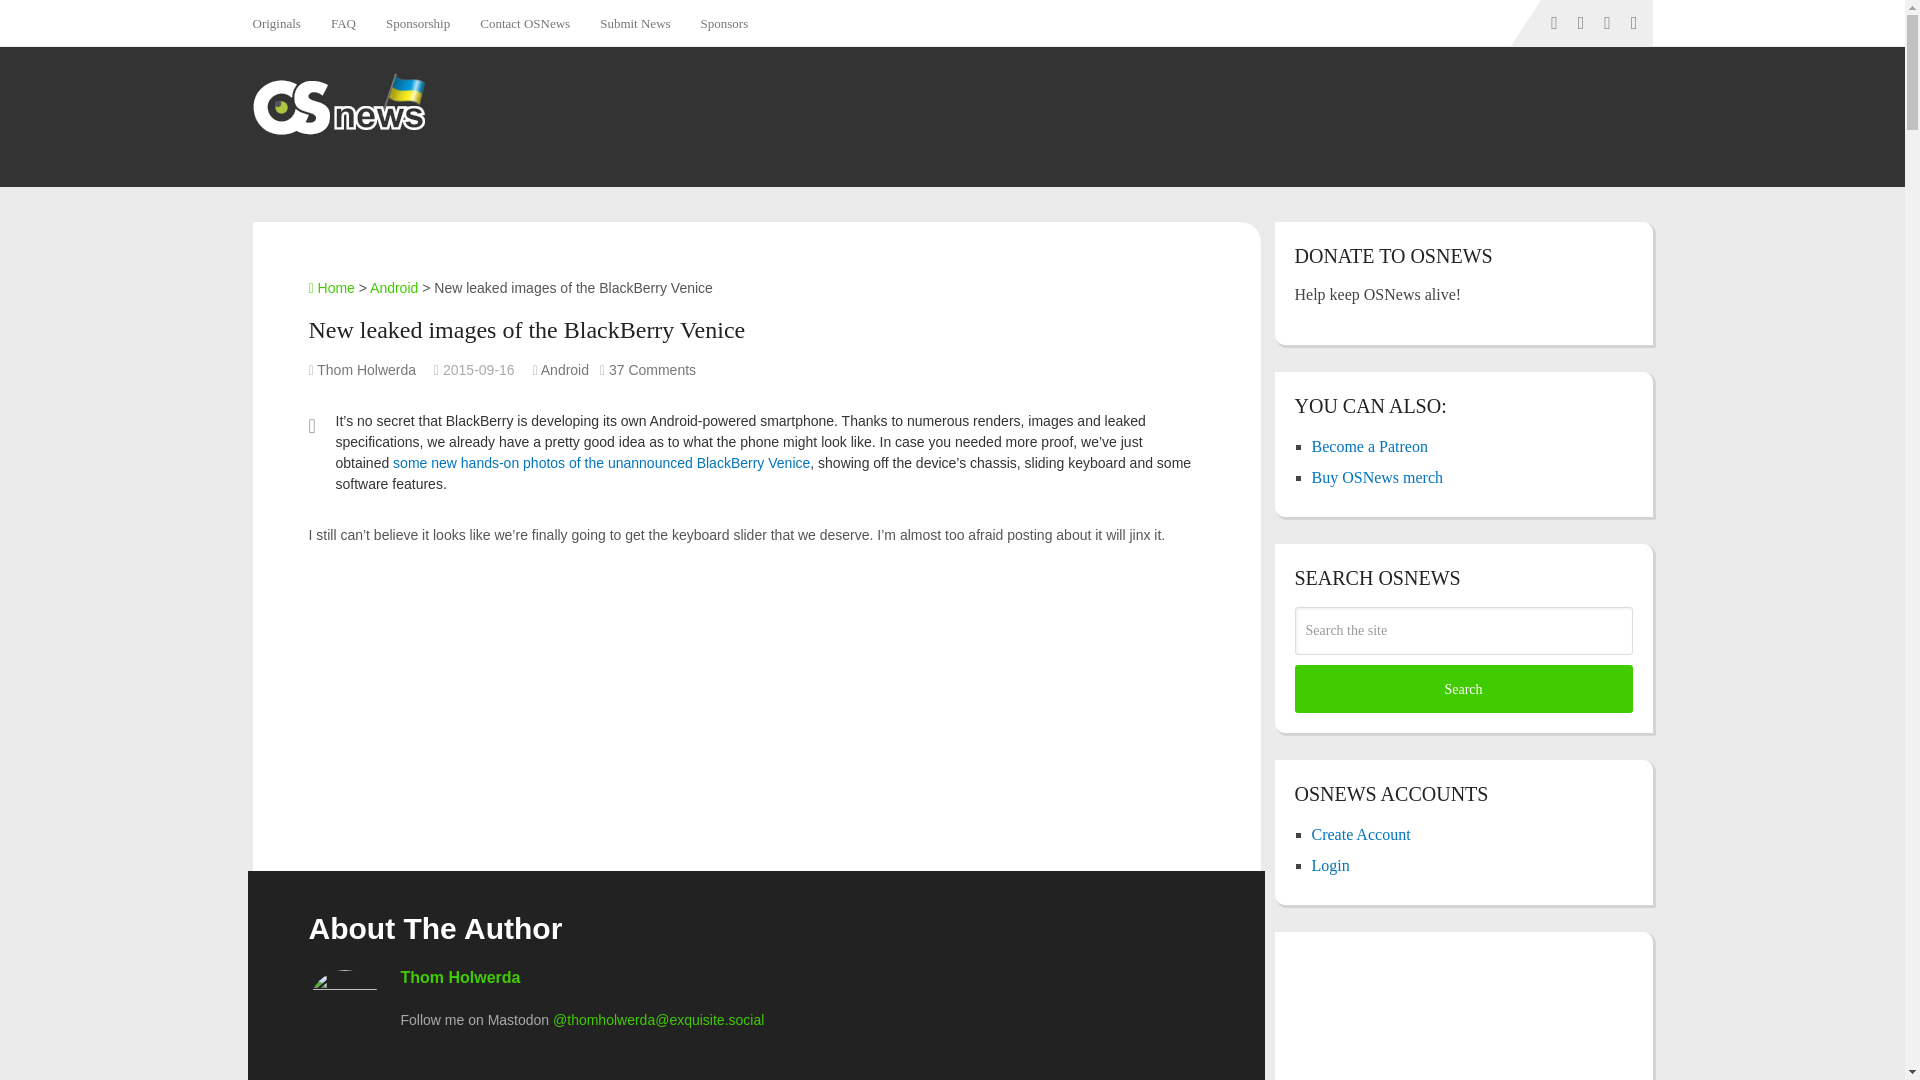  Describe the element at coordinates (417, 23) in the screenshot. I see `Sponsorship` at that location.